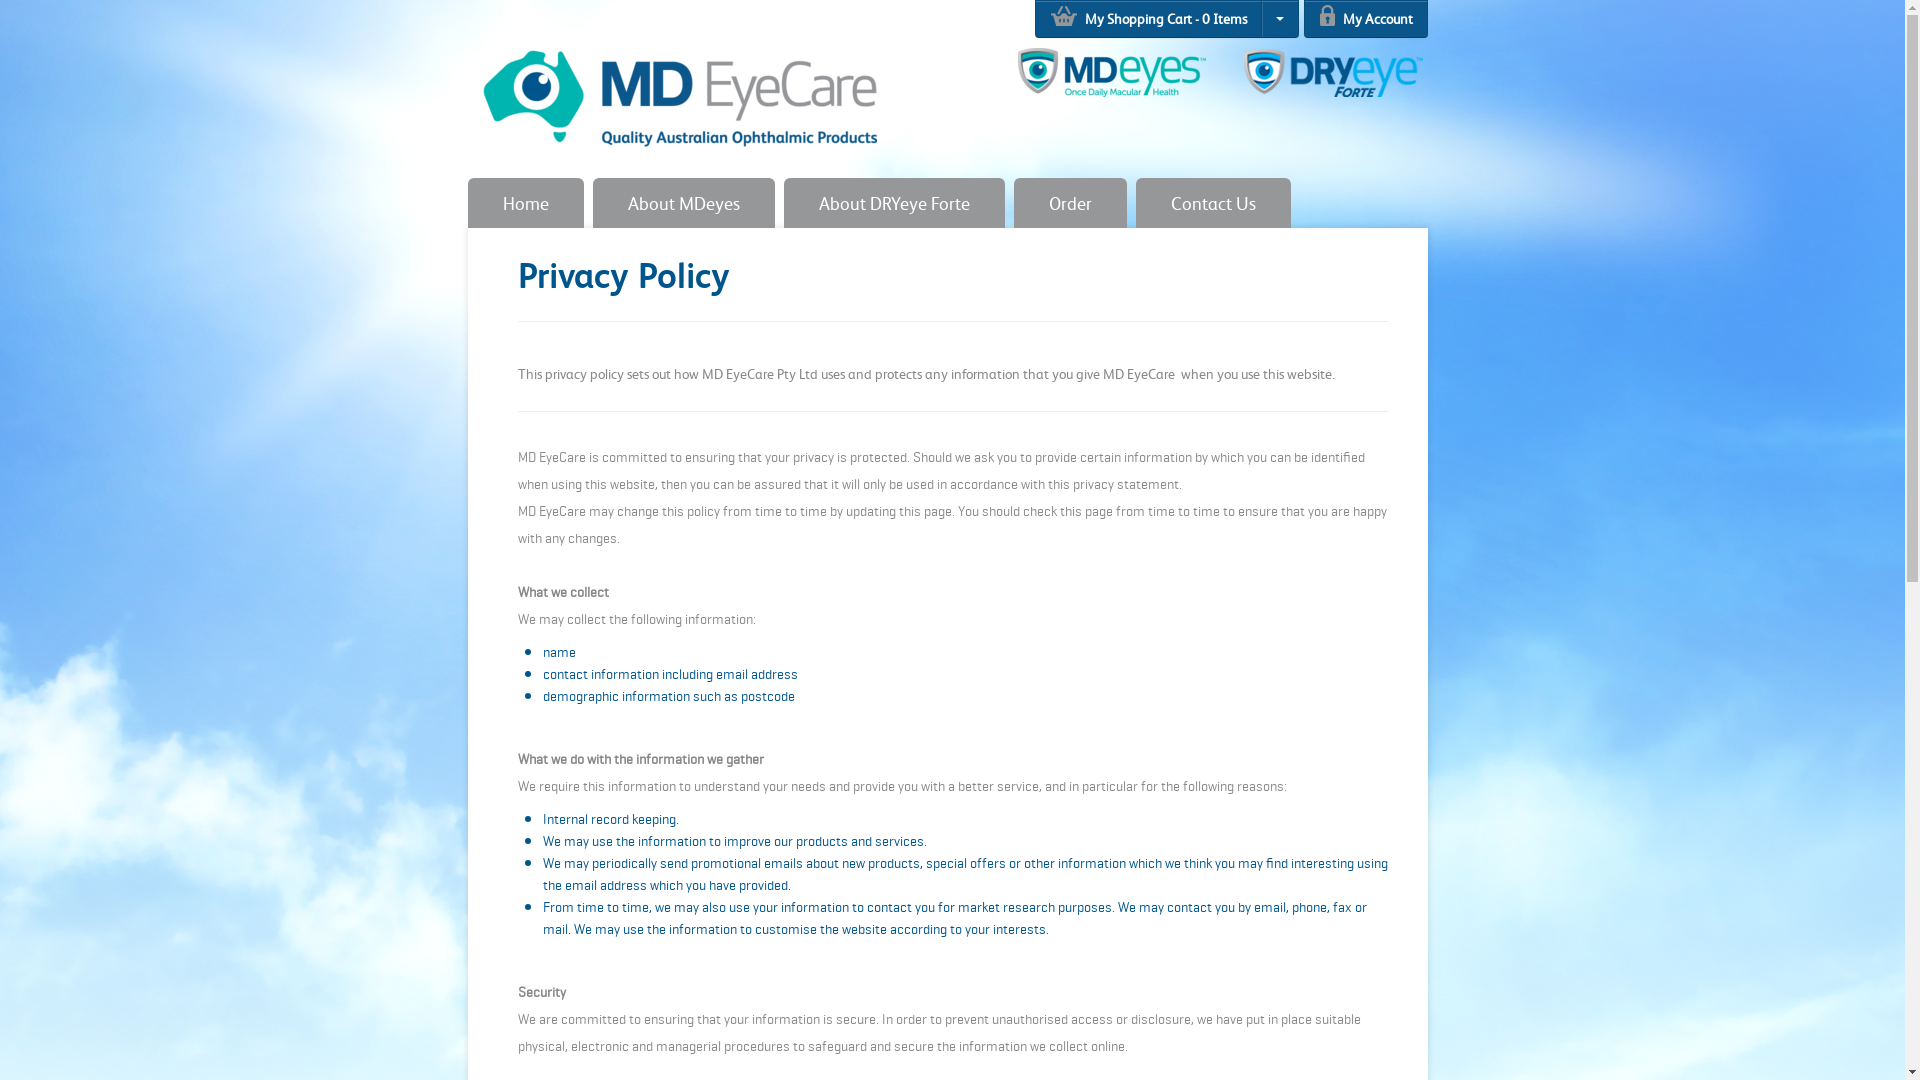 Image resolution: width=1920 pixels, height=1080 pixels. I want to click on Contact Us, so click(1214, 203).